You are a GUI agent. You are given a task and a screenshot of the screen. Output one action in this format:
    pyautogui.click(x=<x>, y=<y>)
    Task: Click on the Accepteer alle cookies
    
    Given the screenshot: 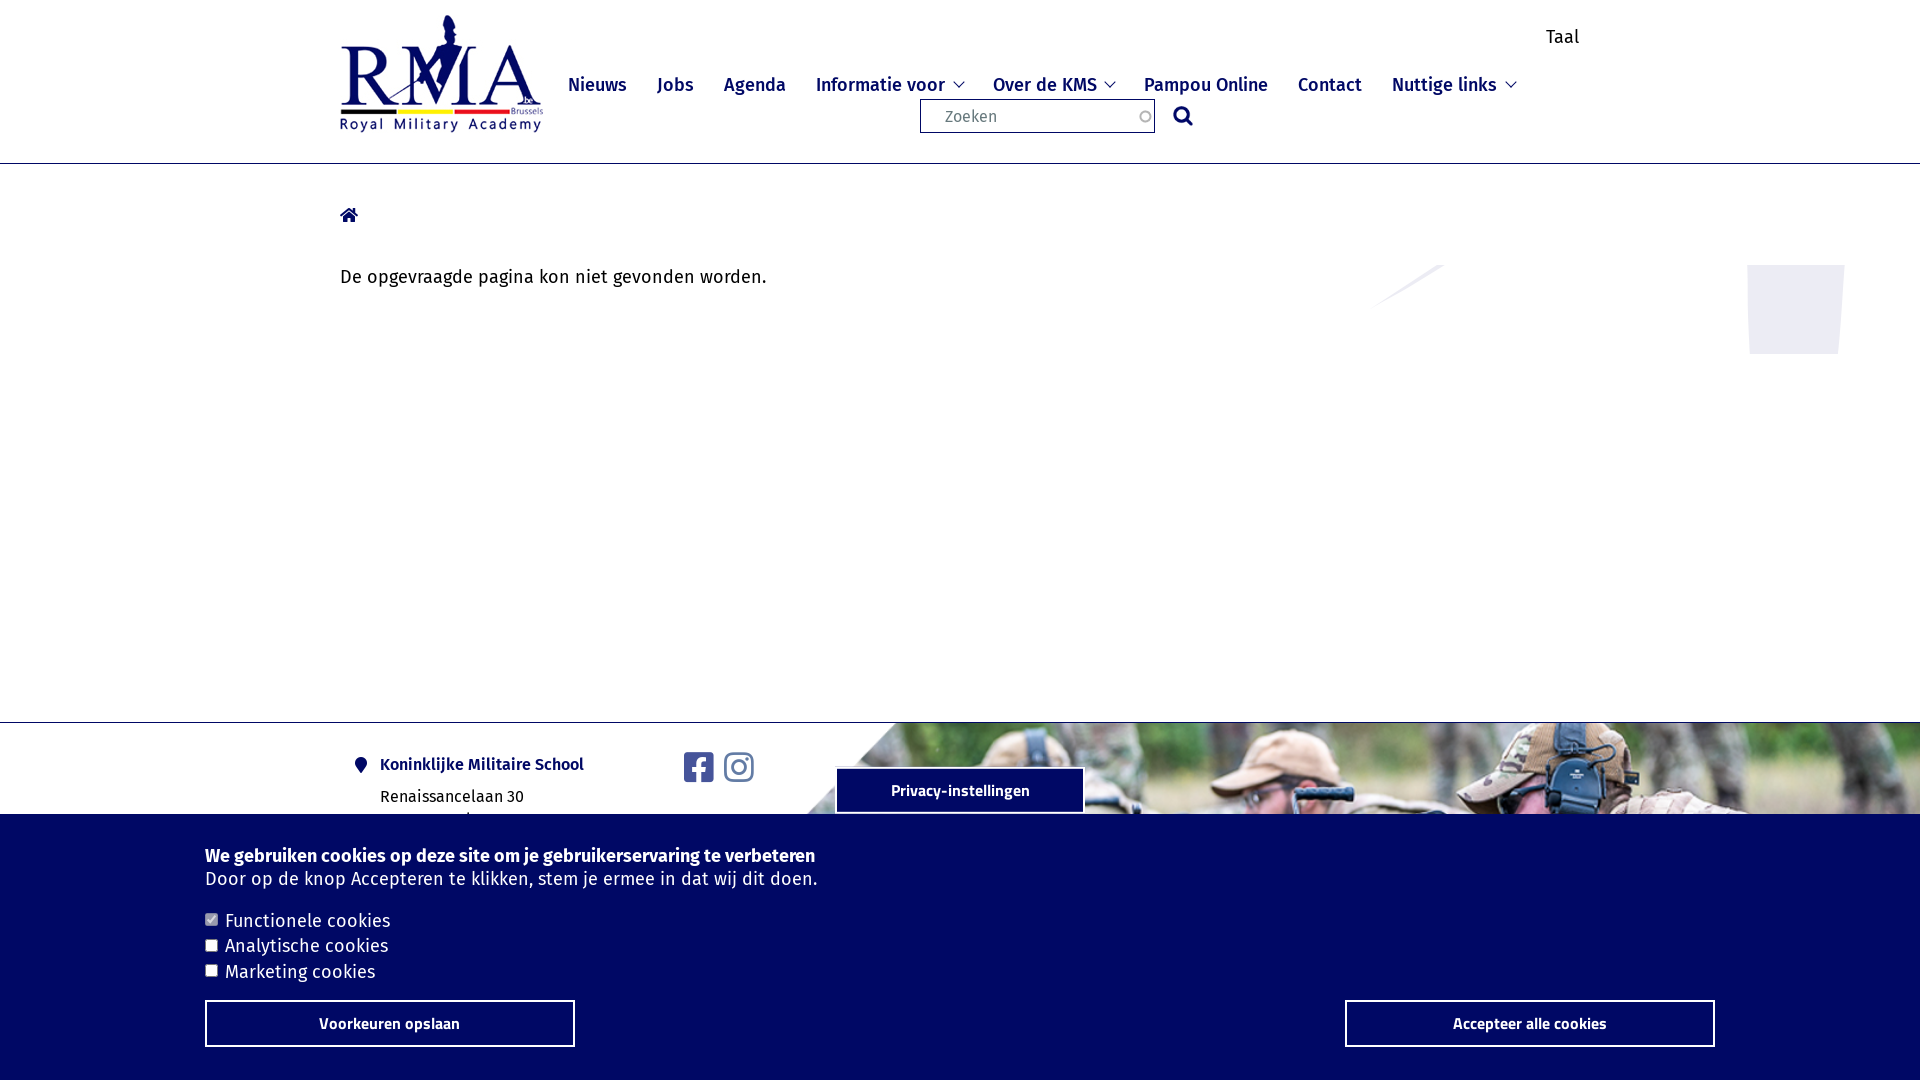 What is the action you would take?
    pyautogui.click(x=1530, y=1024)
    